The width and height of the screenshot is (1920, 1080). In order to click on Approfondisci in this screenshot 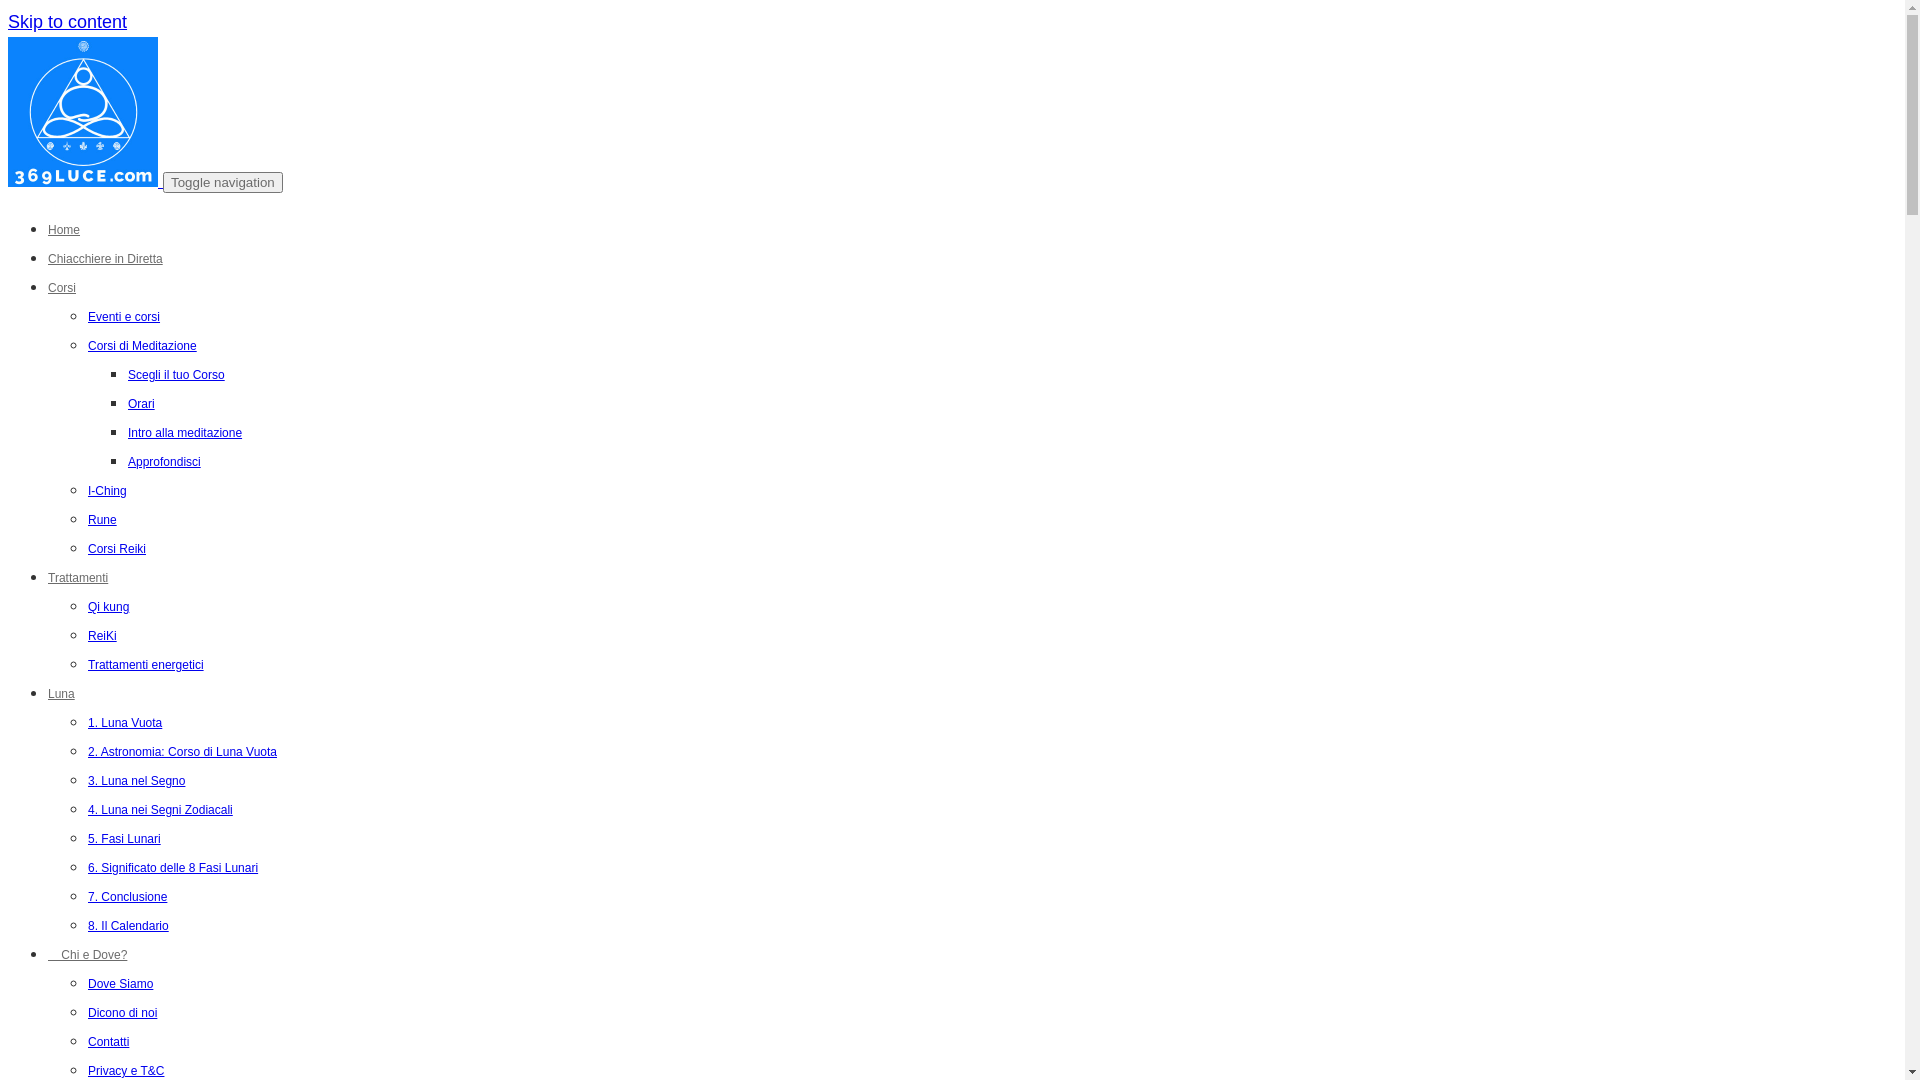, I will do `click(164, 462)`.